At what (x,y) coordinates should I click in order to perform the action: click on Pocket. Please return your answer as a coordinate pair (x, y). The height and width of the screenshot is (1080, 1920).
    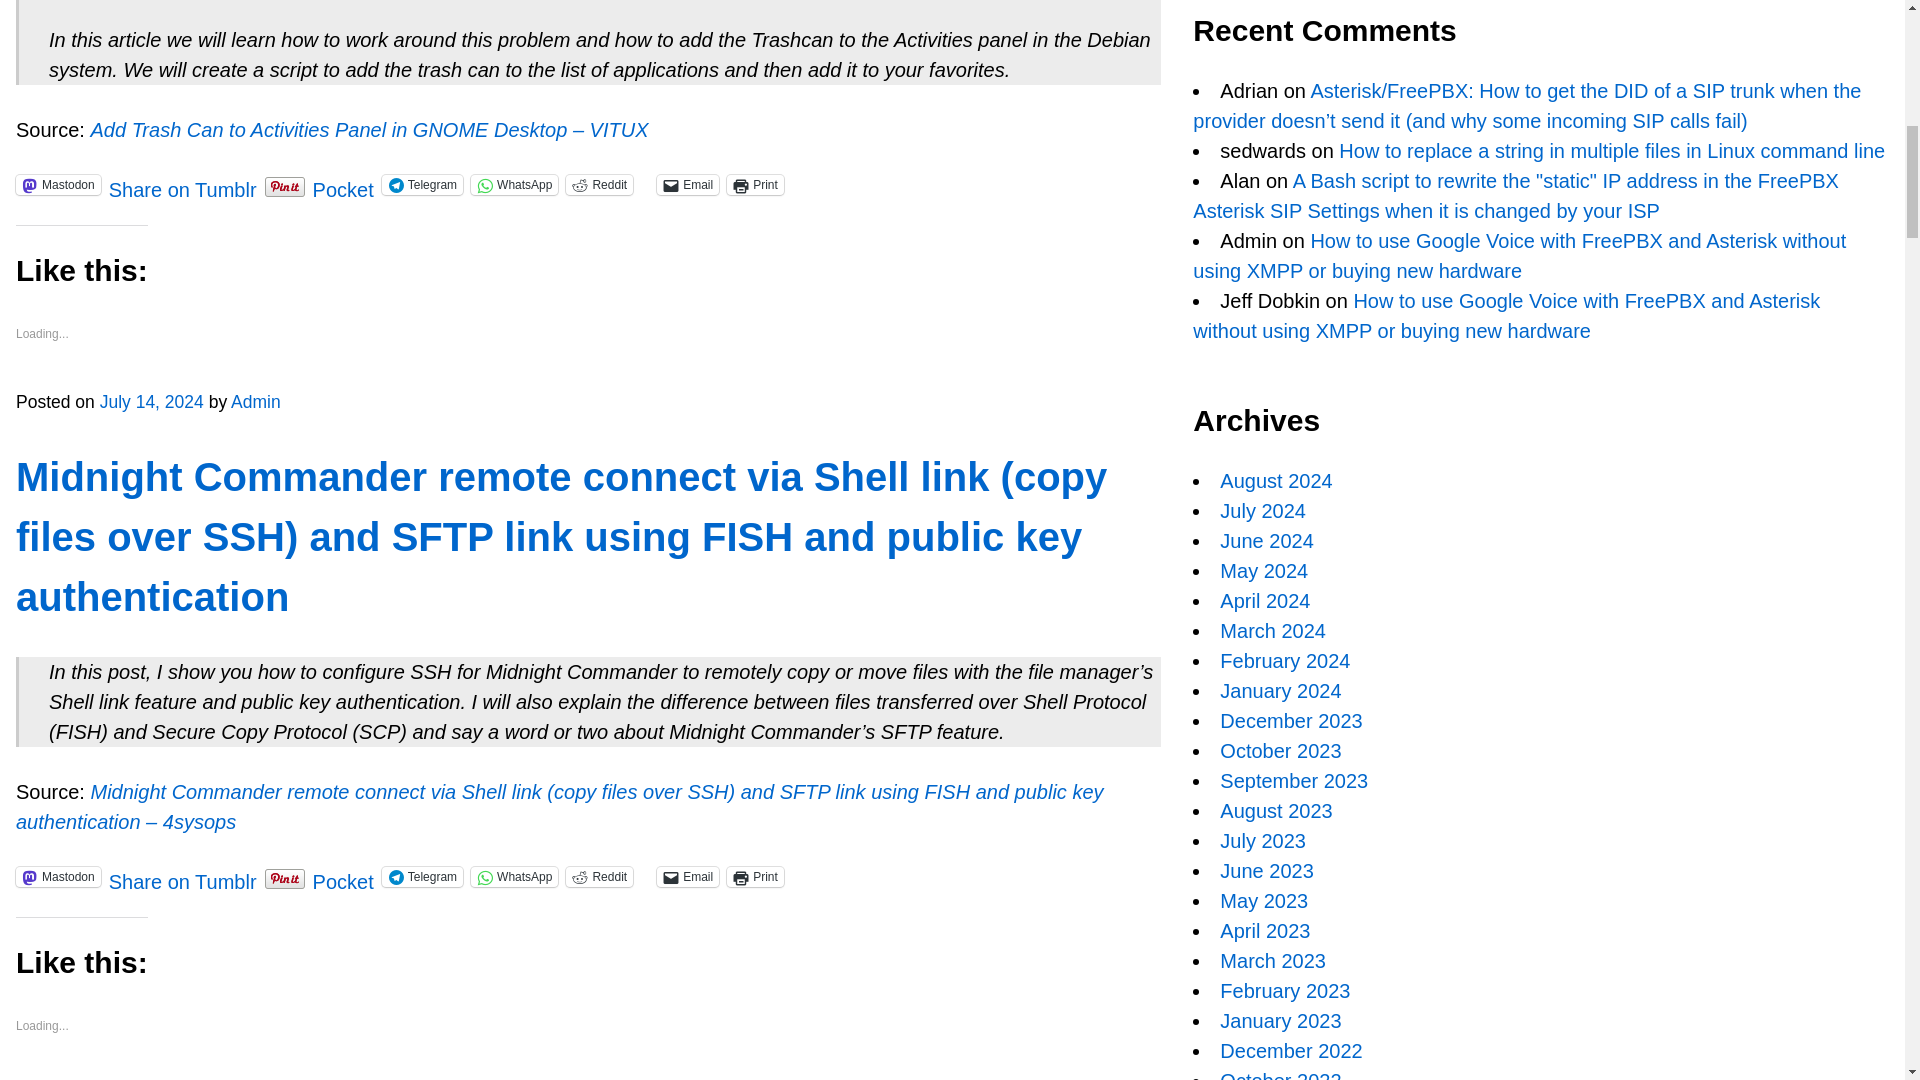
    Looking at the image, I should click on (343, 188).